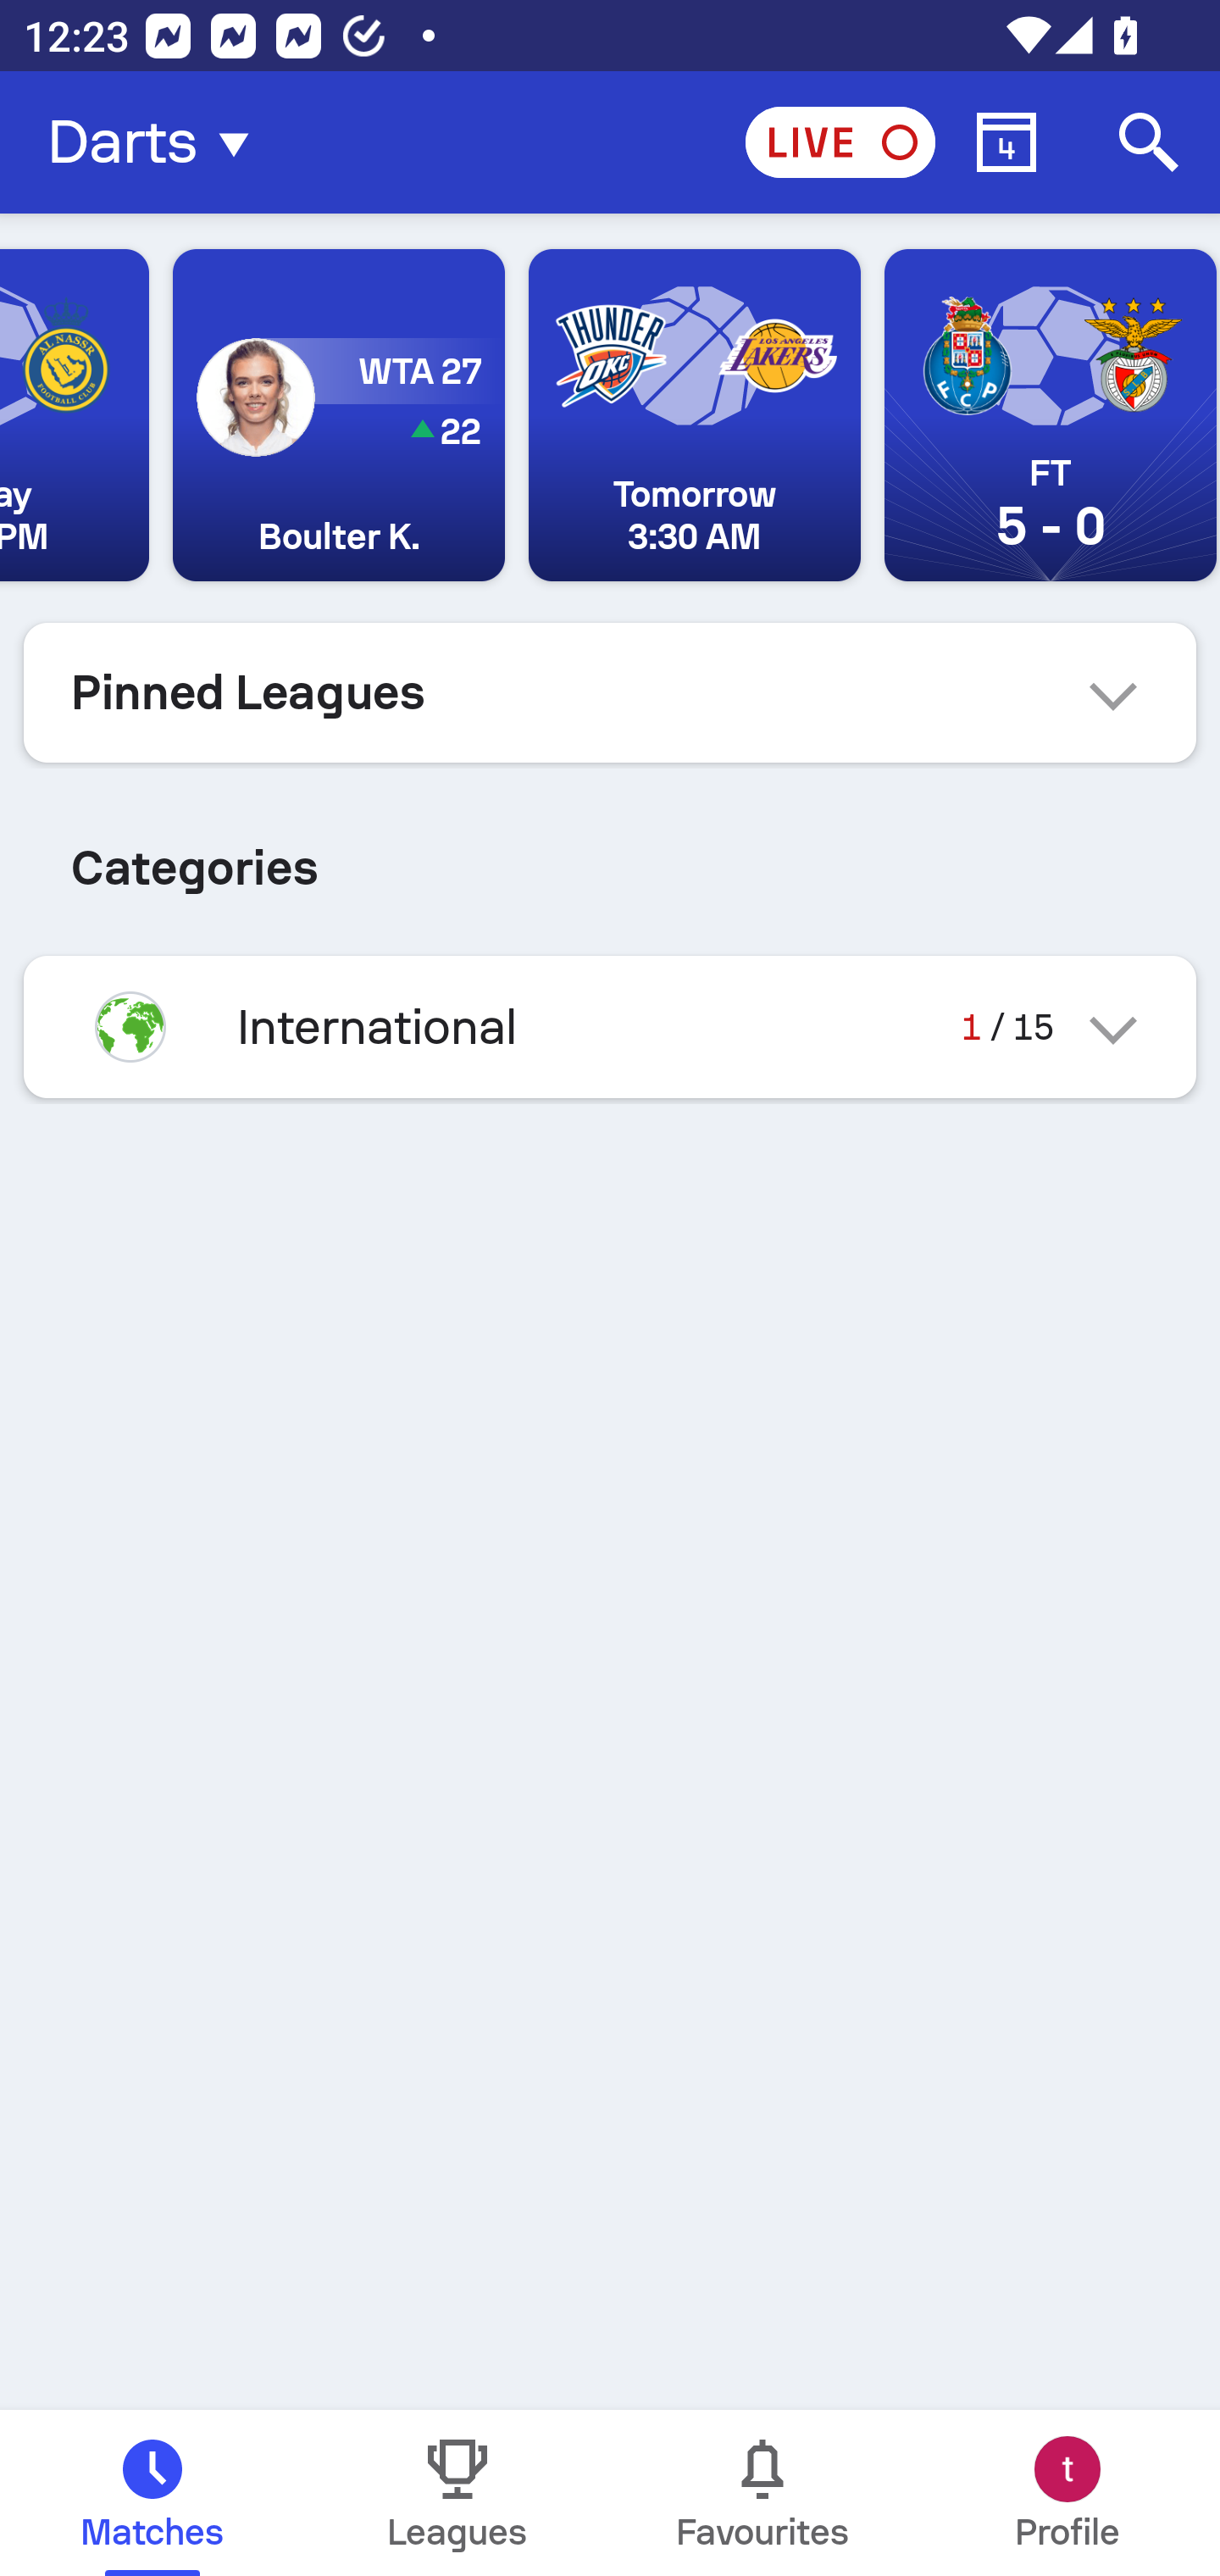 The image size is (1220, 2576). Describe the element at coordinates (1149, 142) in the screenshot. I see `Search` at that location.